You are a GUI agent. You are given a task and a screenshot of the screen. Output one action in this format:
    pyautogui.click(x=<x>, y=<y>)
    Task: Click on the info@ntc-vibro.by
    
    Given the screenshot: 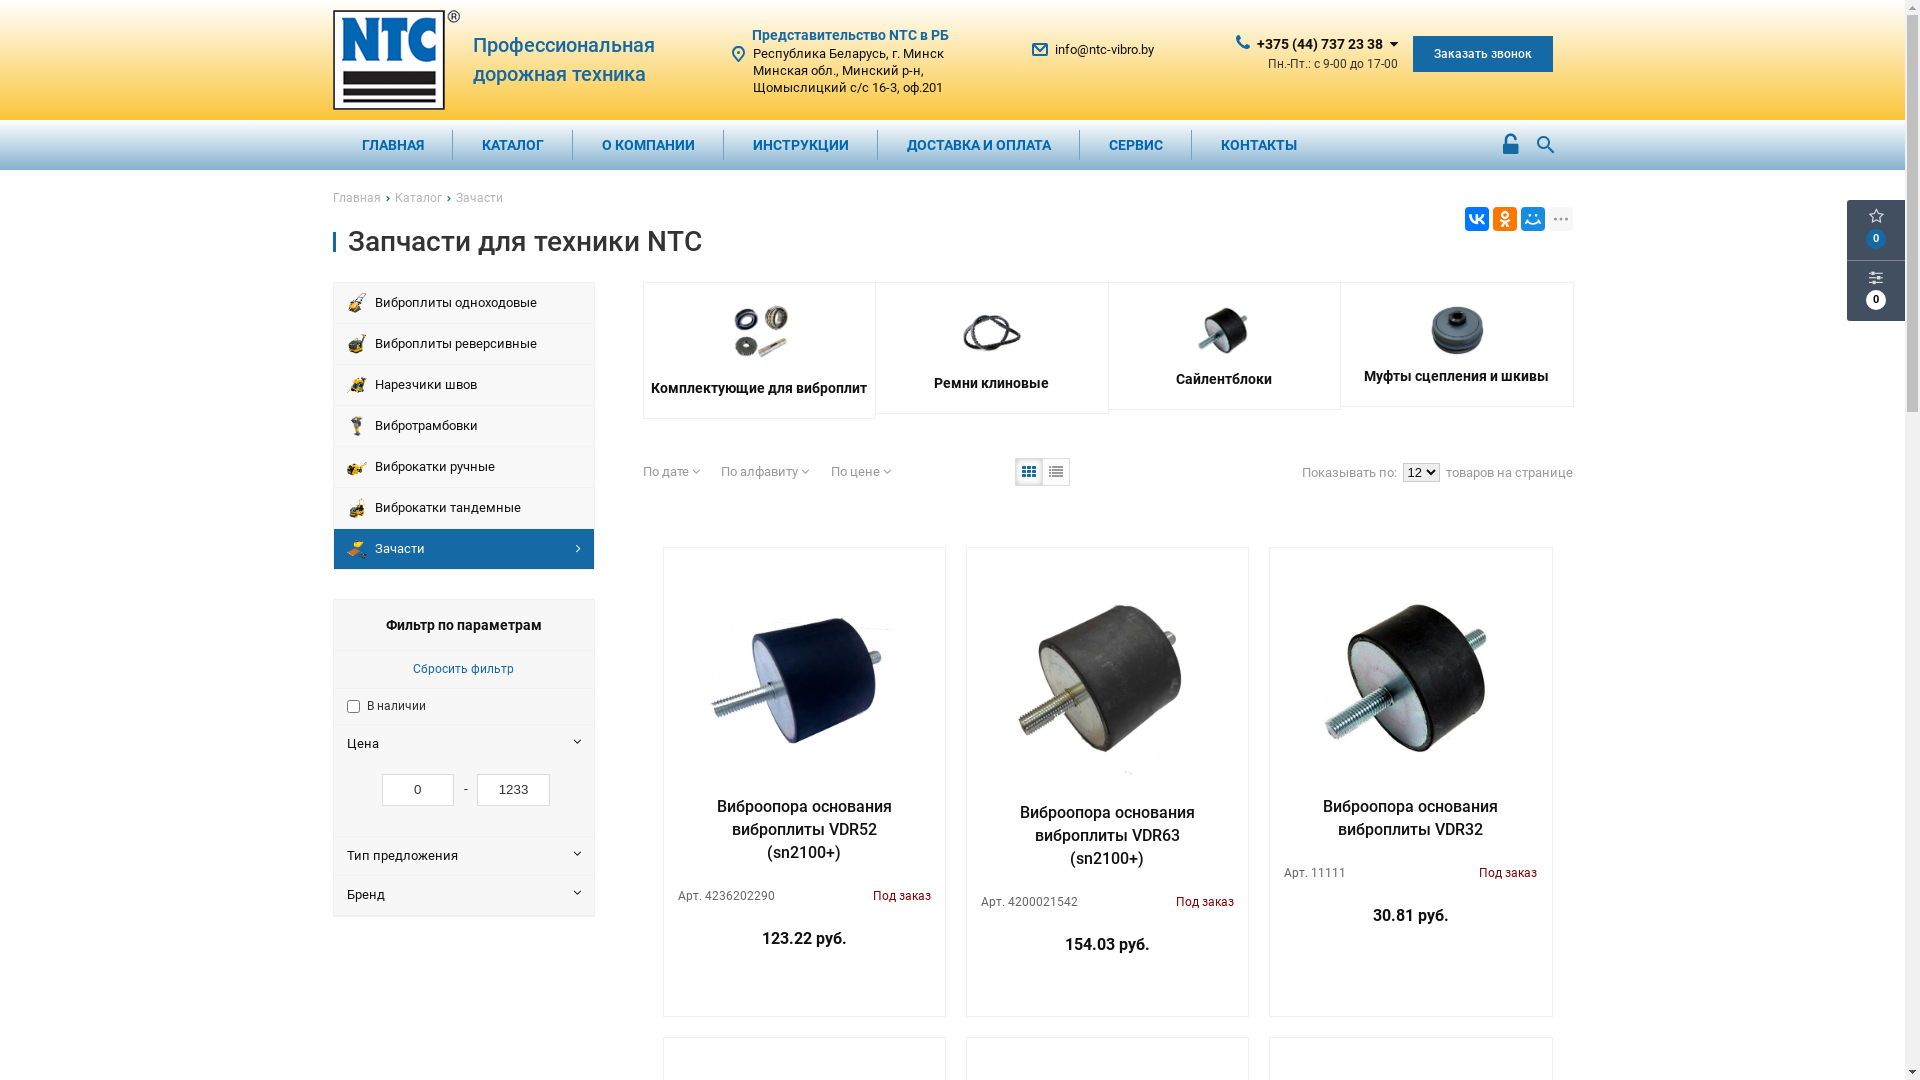 What is the action you would take?
    pyautogui.click(x=1104, y=50)
    